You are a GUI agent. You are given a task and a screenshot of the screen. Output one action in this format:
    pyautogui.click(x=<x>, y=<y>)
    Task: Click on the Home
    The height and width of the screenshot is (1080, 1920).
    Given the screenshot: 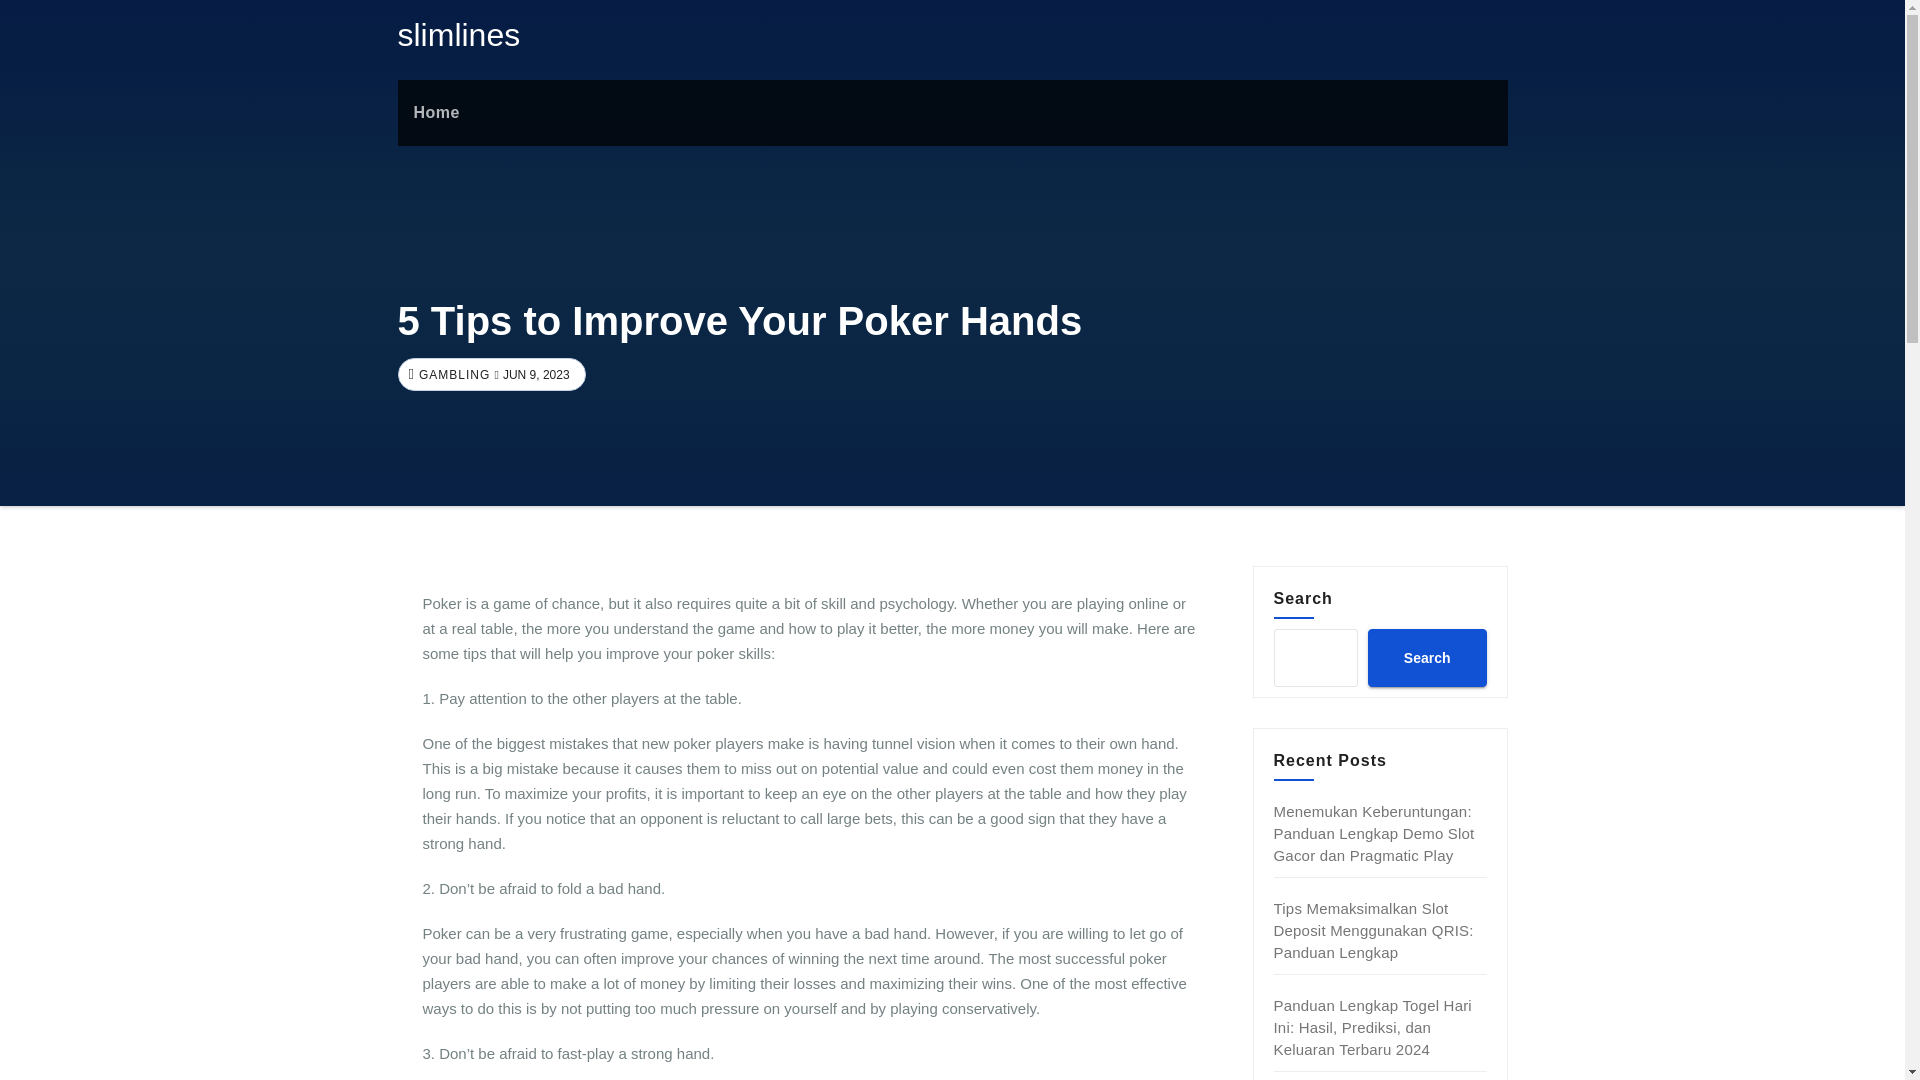 What is the action you would take?
    pyautogui.click(x=436, y=112)
    